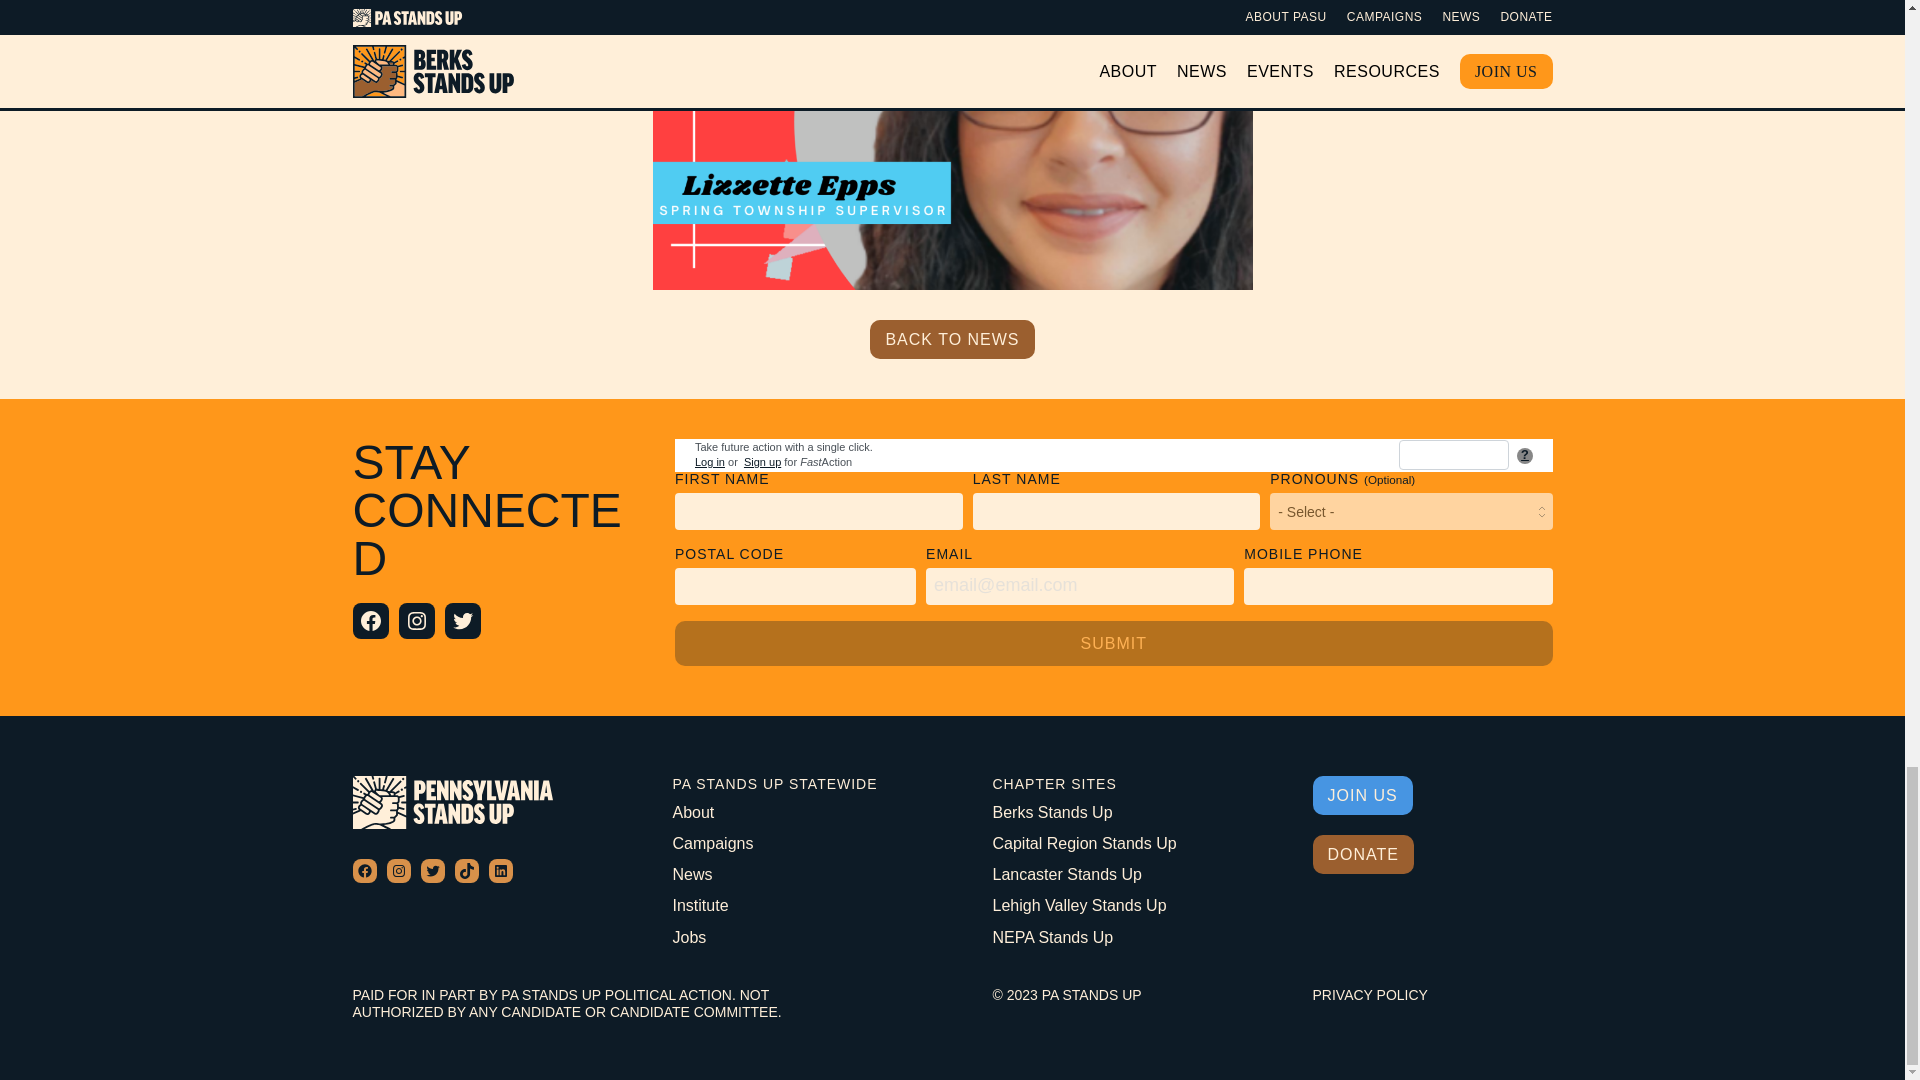 The image size is (1920, 1080). I want to click on Instagram, so click(415, 620).